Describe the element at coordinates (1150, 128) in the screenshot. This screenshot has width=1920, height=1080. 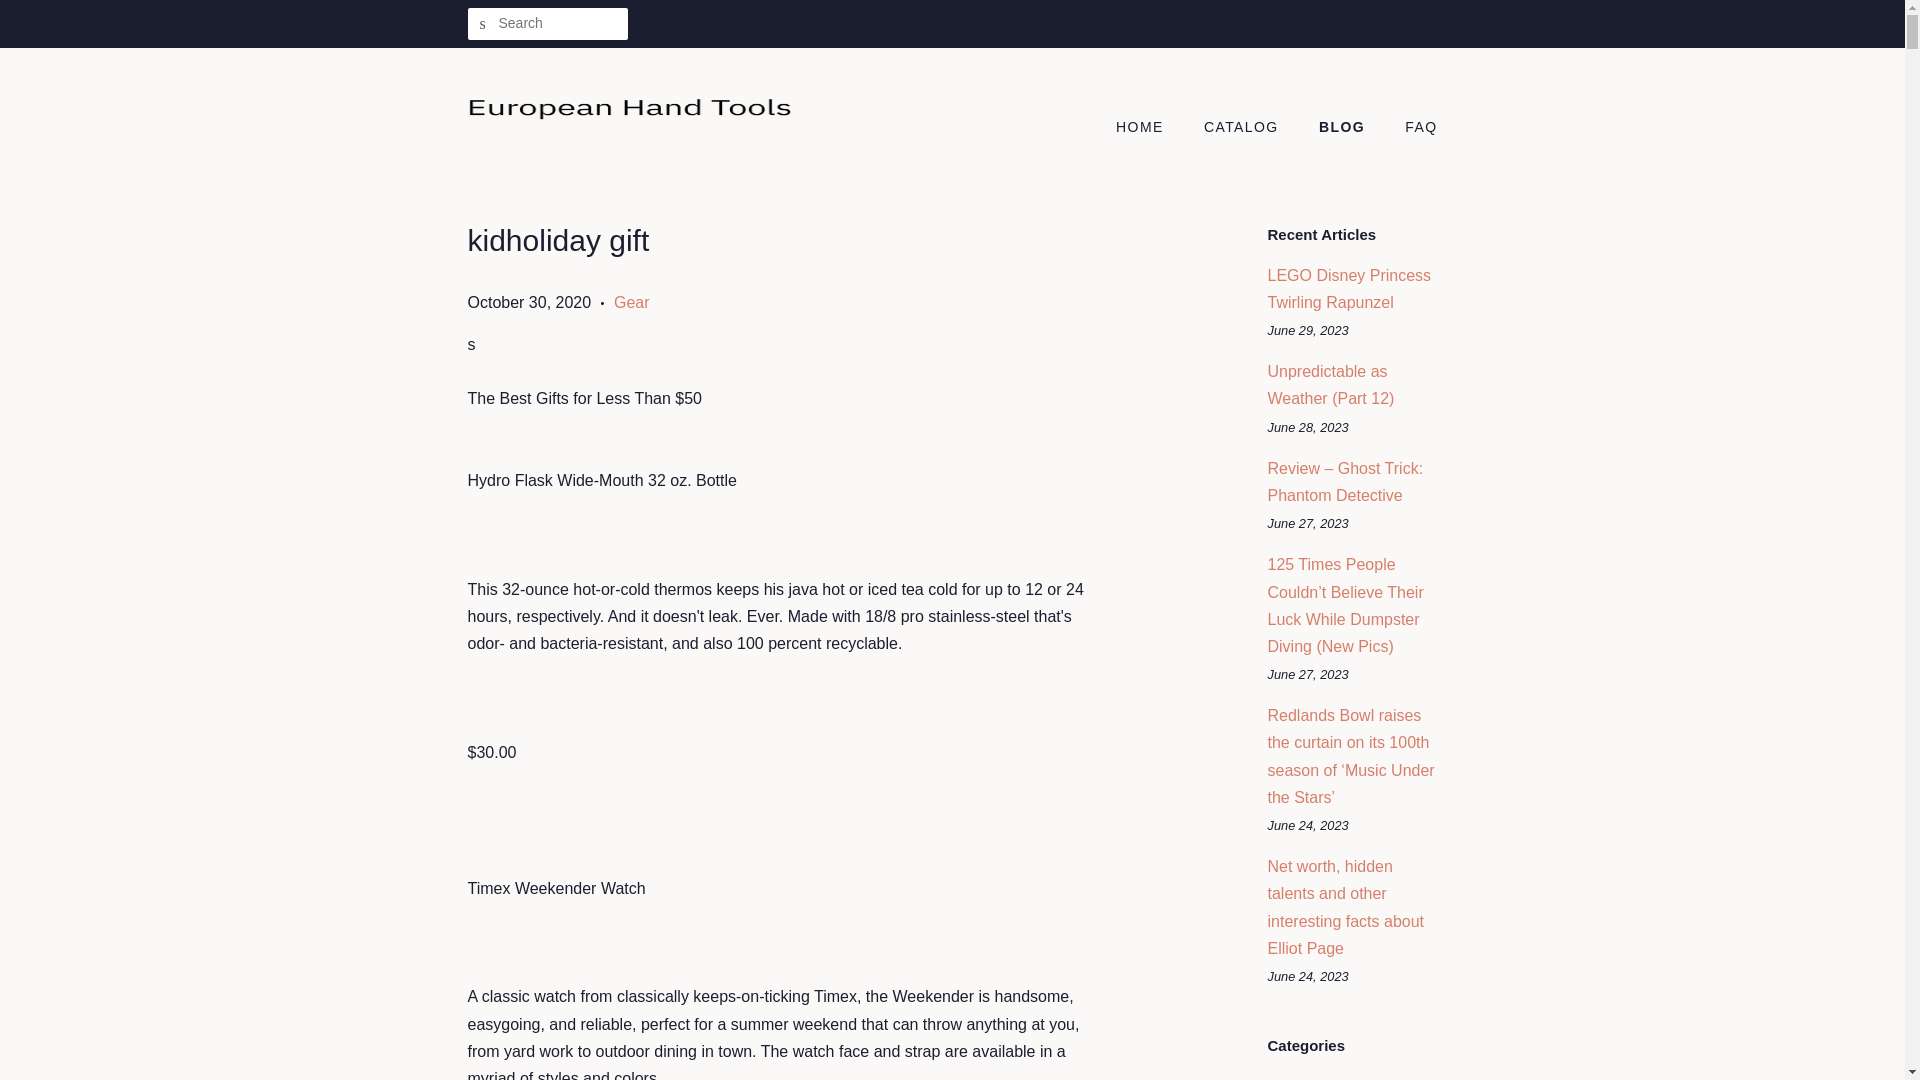
I see `HOME` at that location.